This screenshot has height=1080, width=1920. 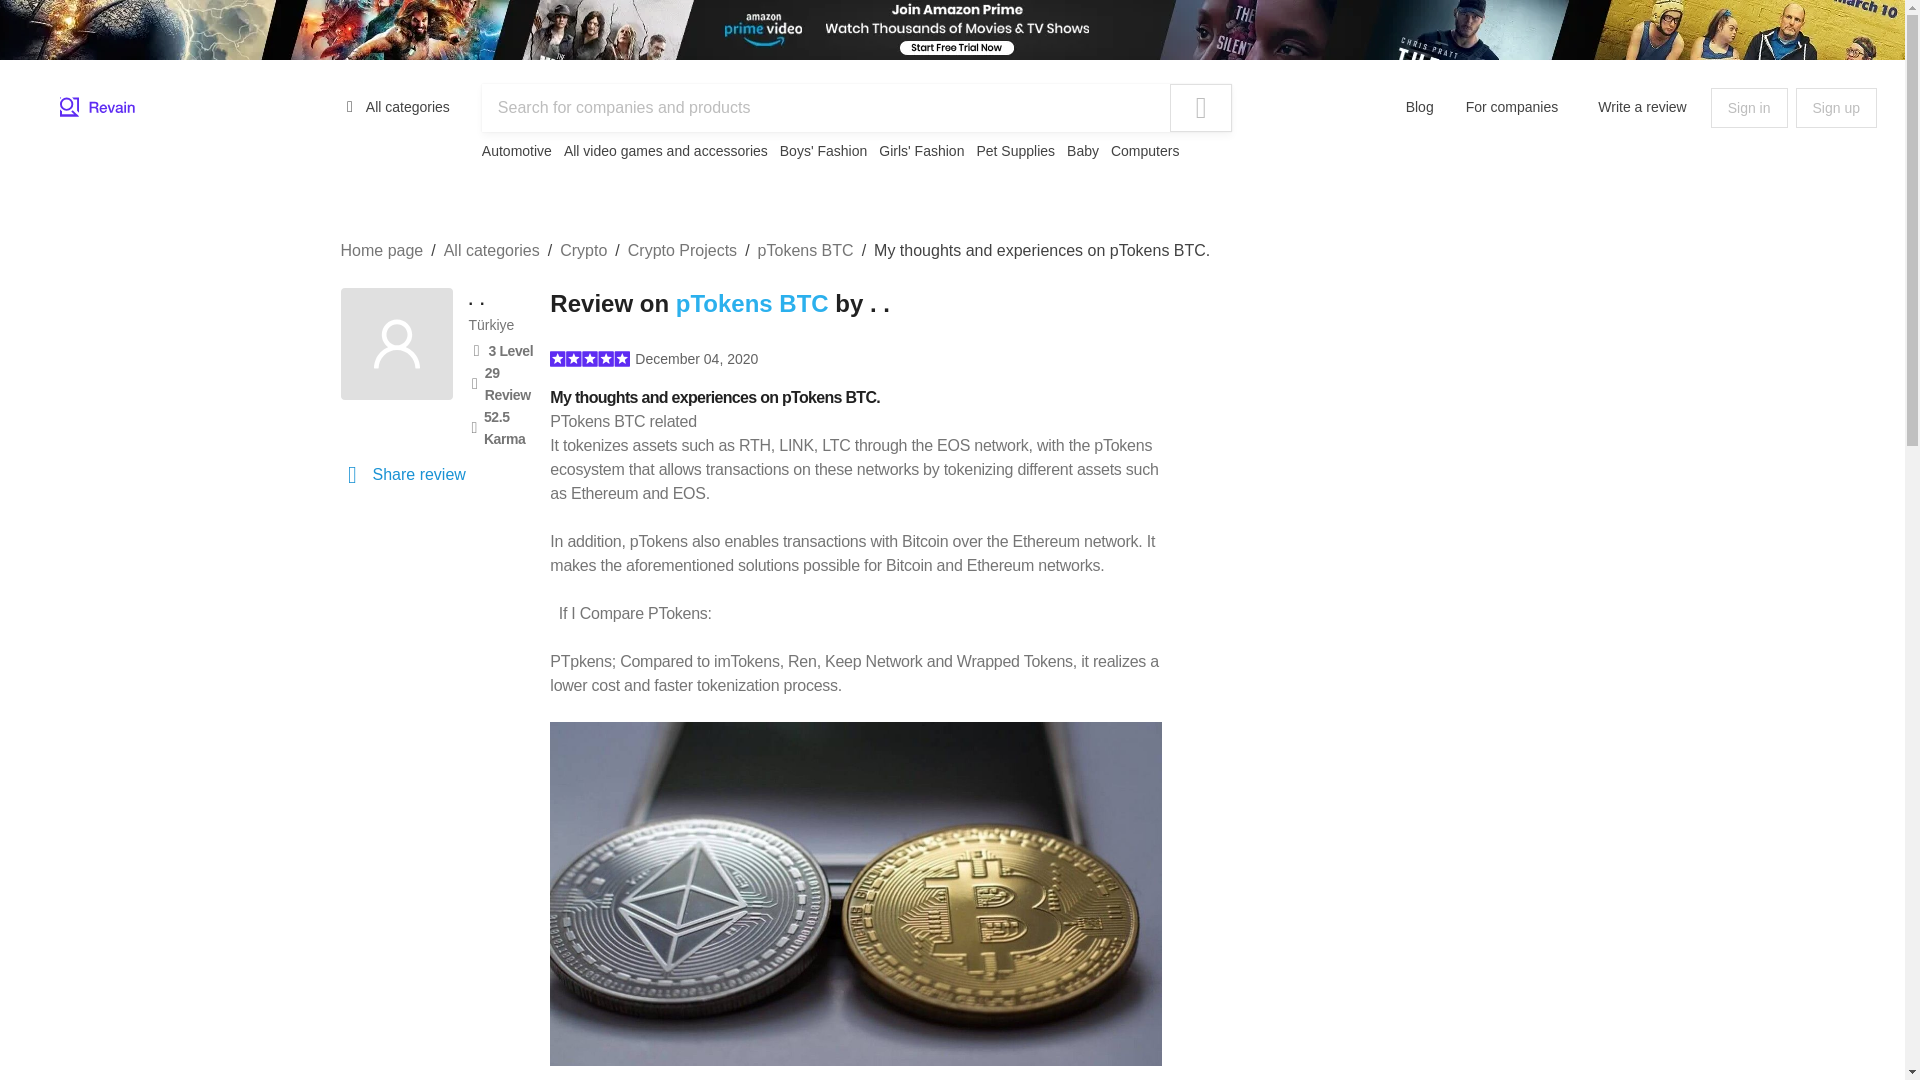 What do you see at coordinates (921, 150) in the screenshot?
I see `Girls' Fashion` at bounding box center [921, 150].